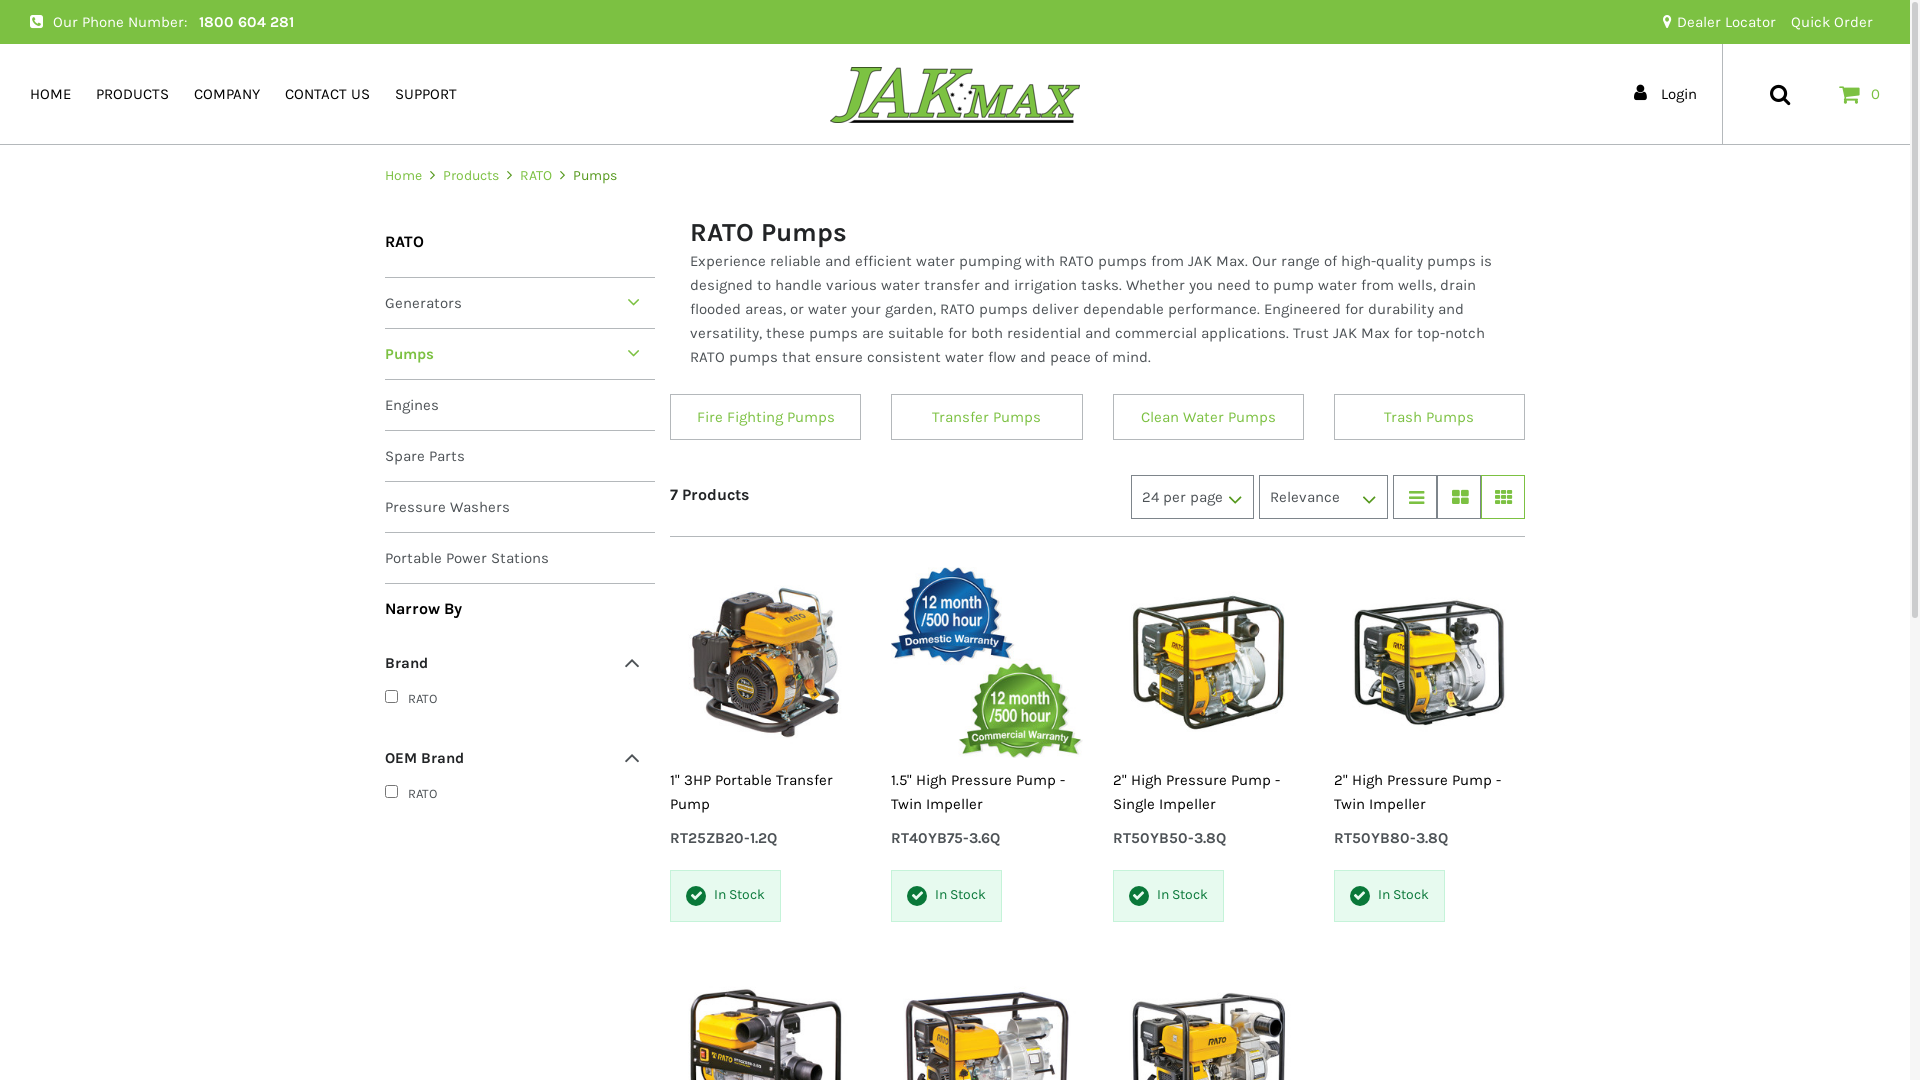 The image size is (1920, 1080). What do you see at coordinates (536, 176) in the screenshot?
I see `RATO` at bounding box center [536, 176].